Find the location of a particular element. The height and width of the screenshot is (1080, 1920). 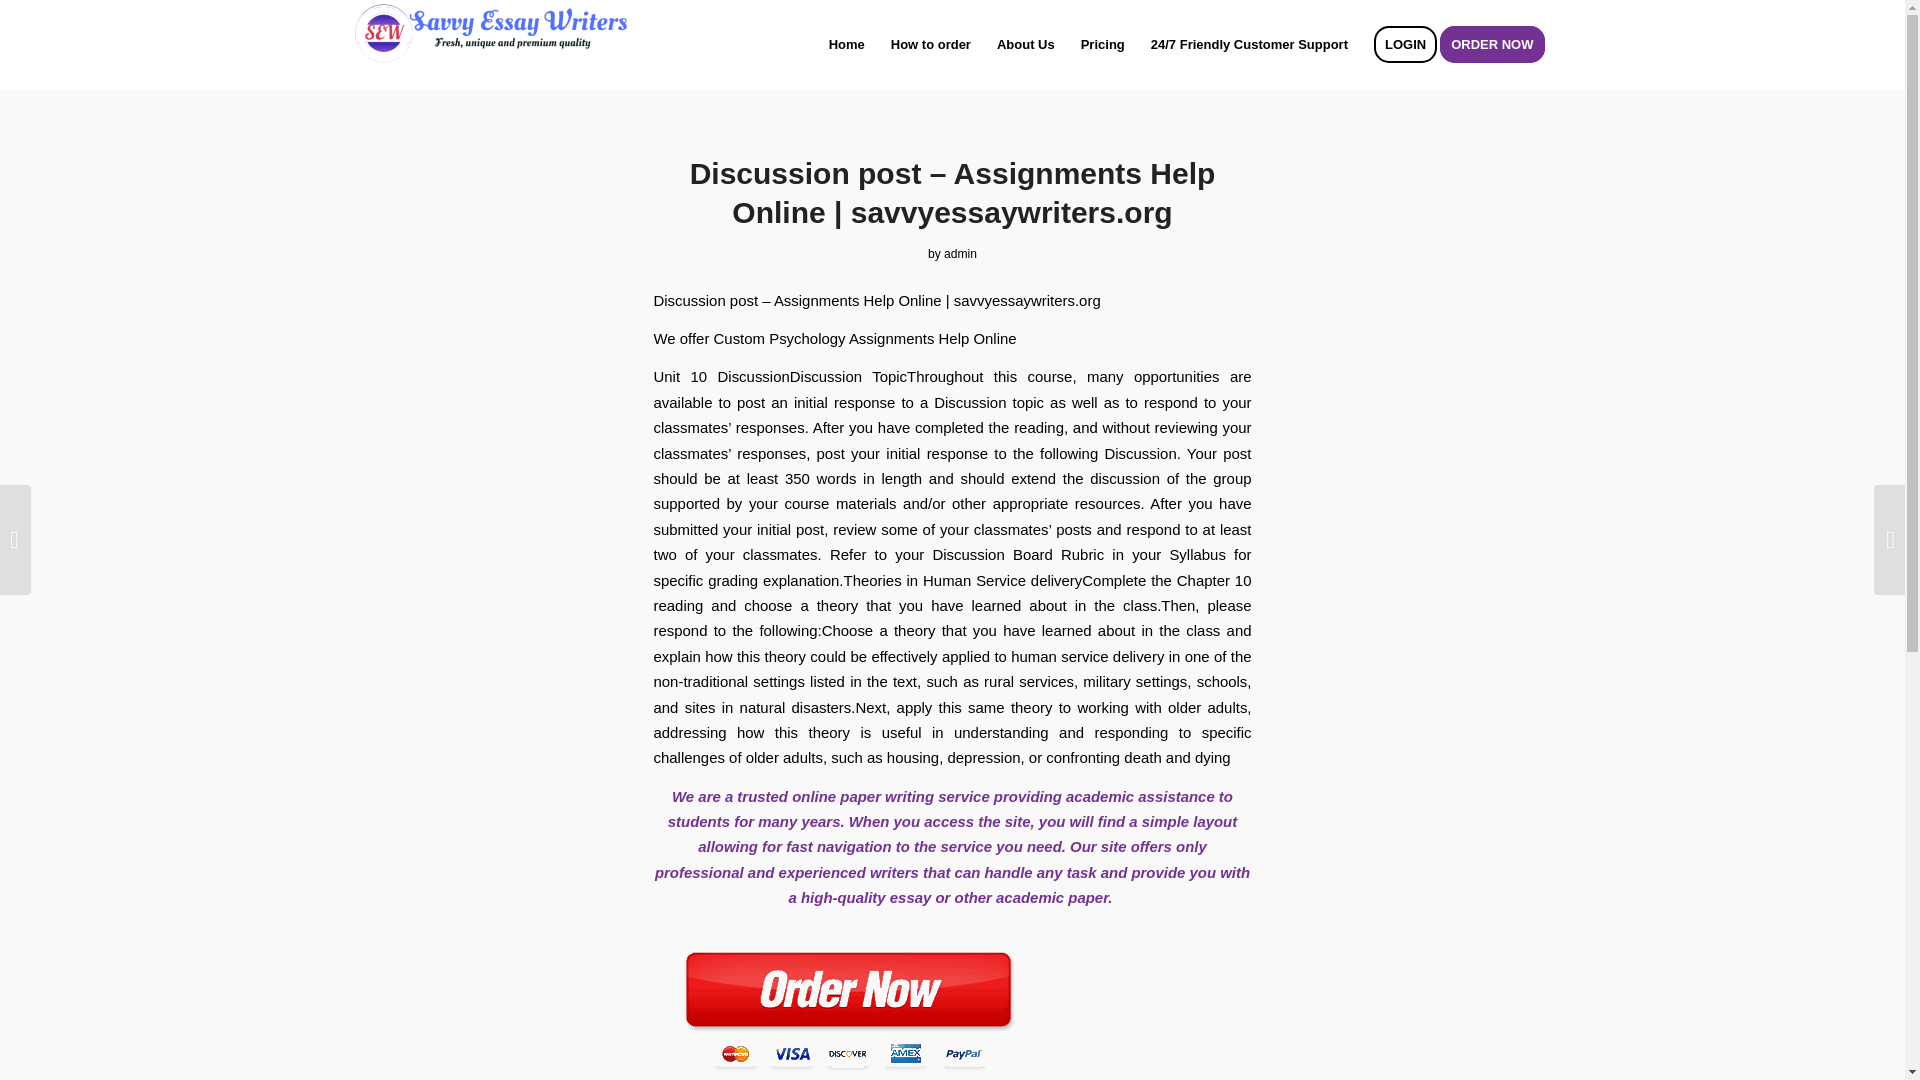

online paper is located at coordinates (836, 796).